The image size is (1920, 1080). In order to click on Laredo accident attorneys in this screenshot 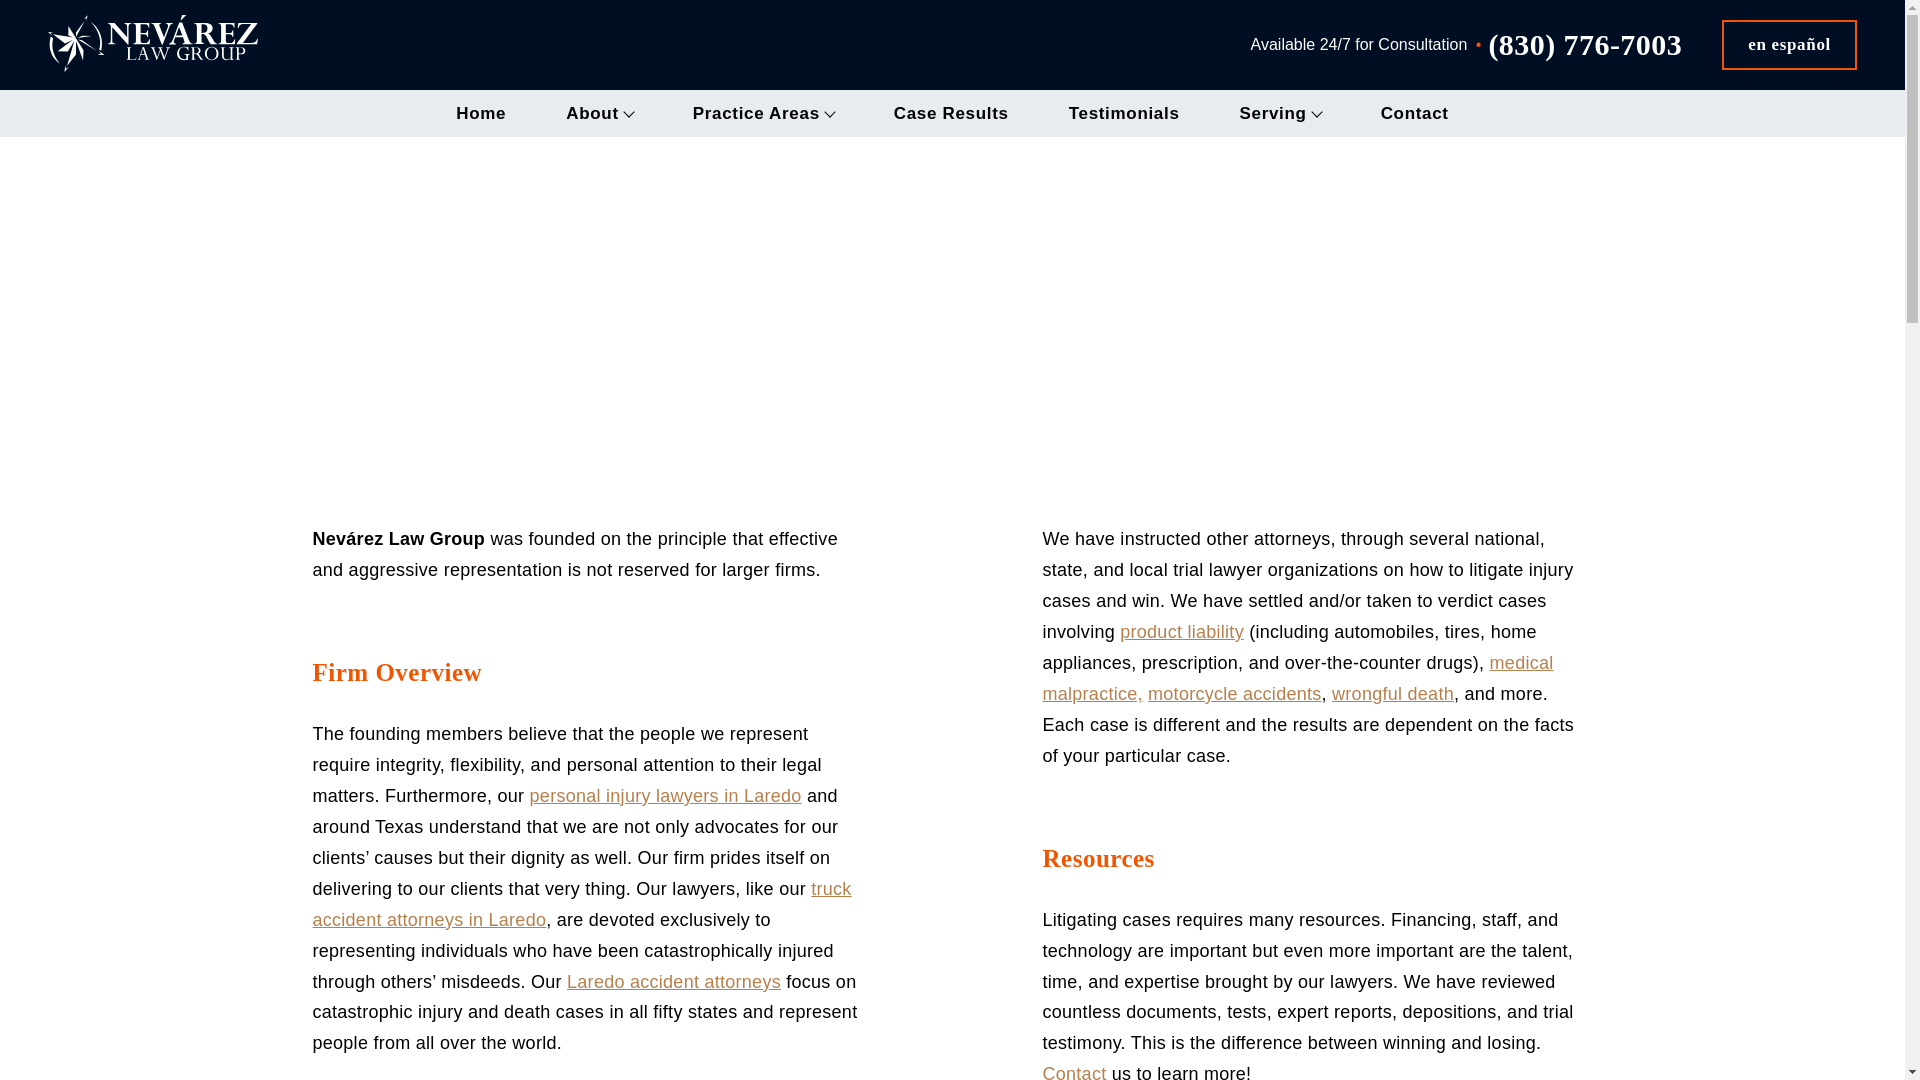, I will do `click(674, 982)`.